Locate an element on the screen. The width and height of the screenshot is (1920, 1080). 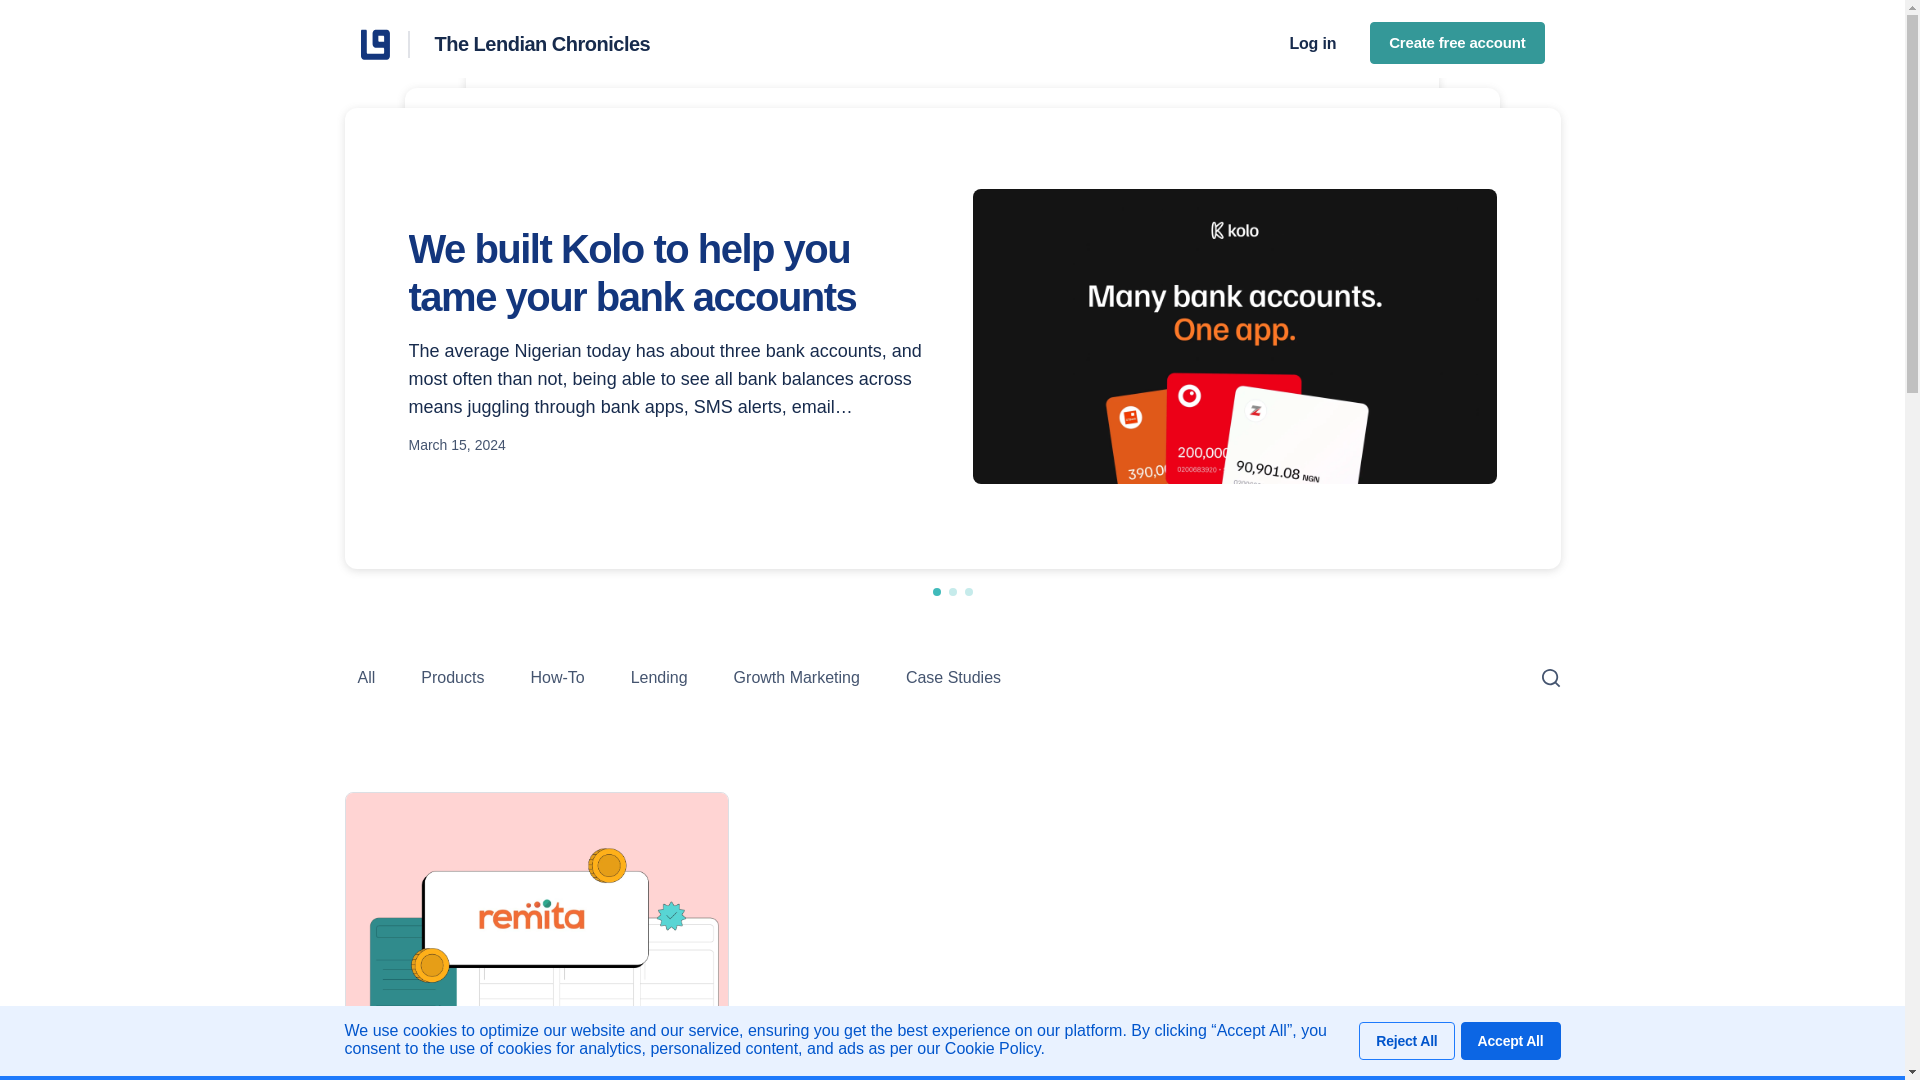
We built Kolo to help you tame your bank accounts is located at coordinates (669, 271).